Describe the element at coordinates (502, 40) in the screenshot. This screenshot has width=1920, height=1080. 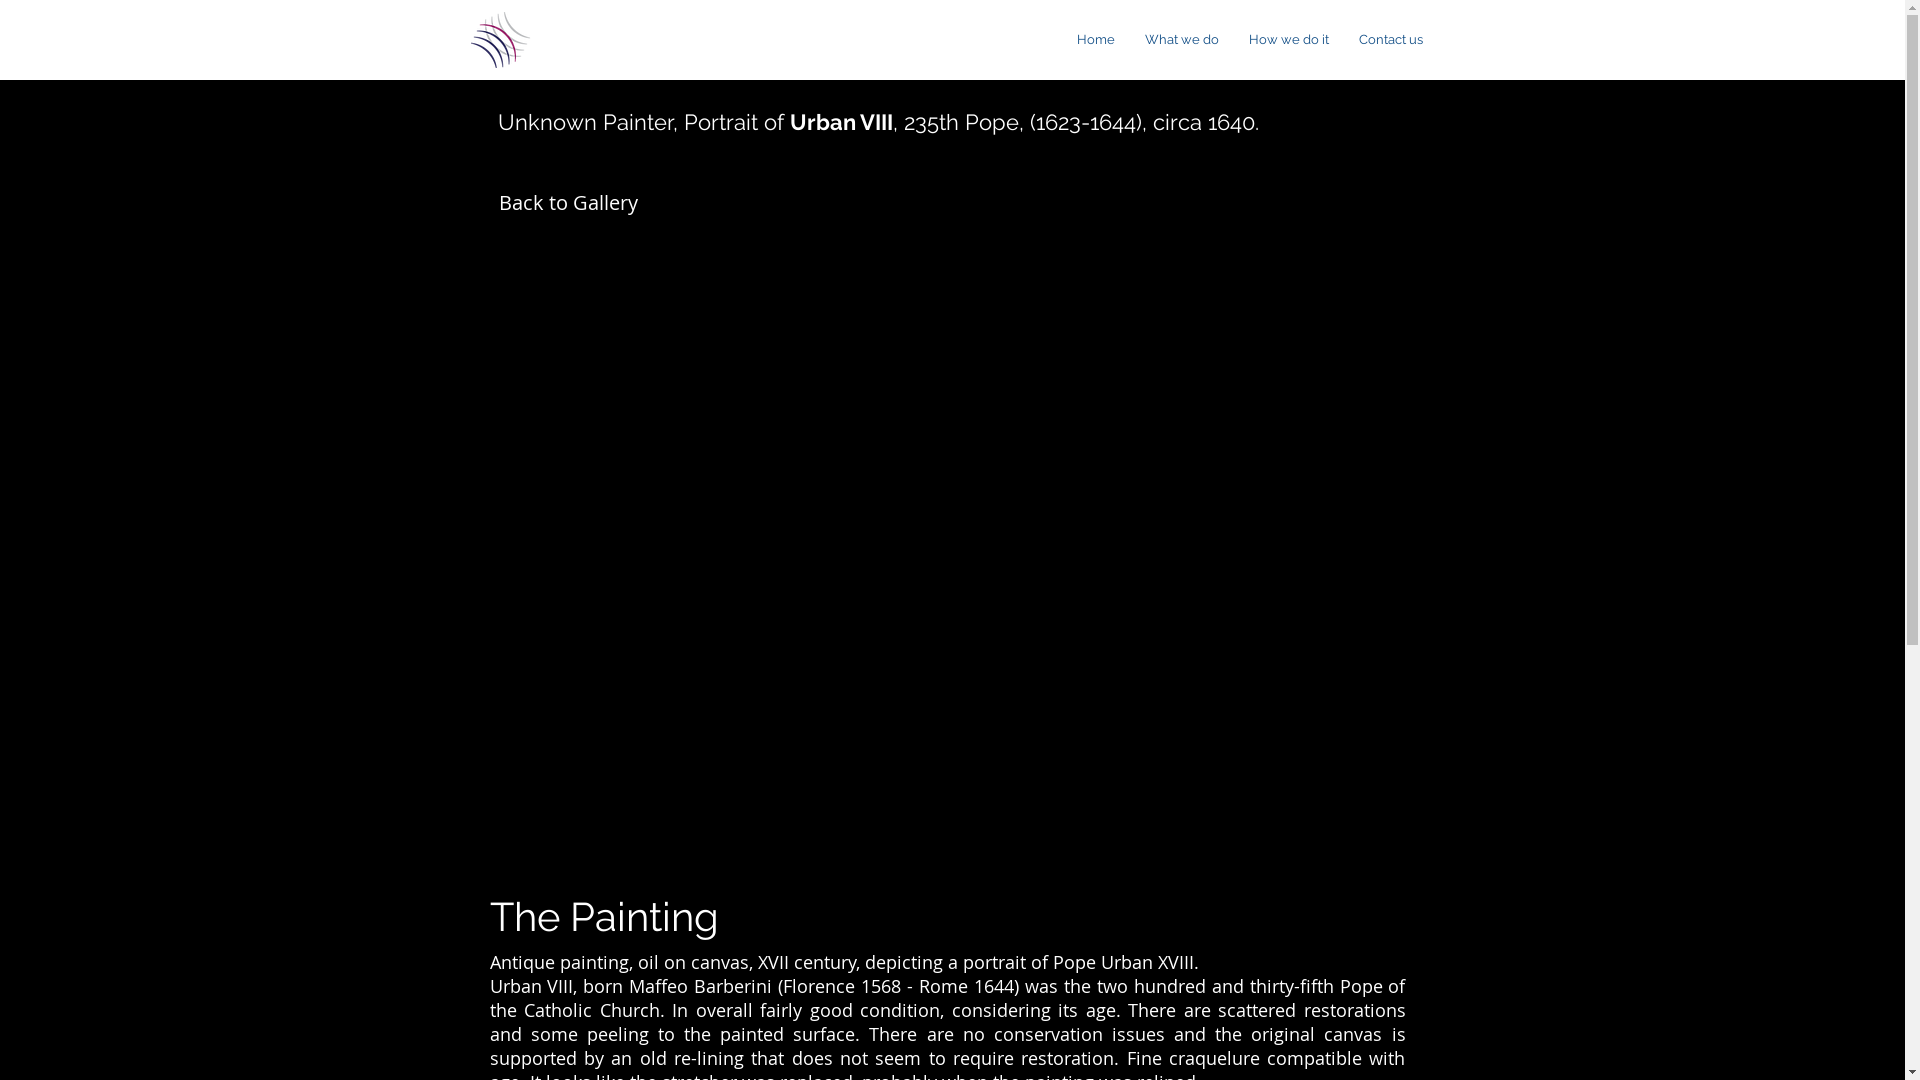
I see `Home` at that location.